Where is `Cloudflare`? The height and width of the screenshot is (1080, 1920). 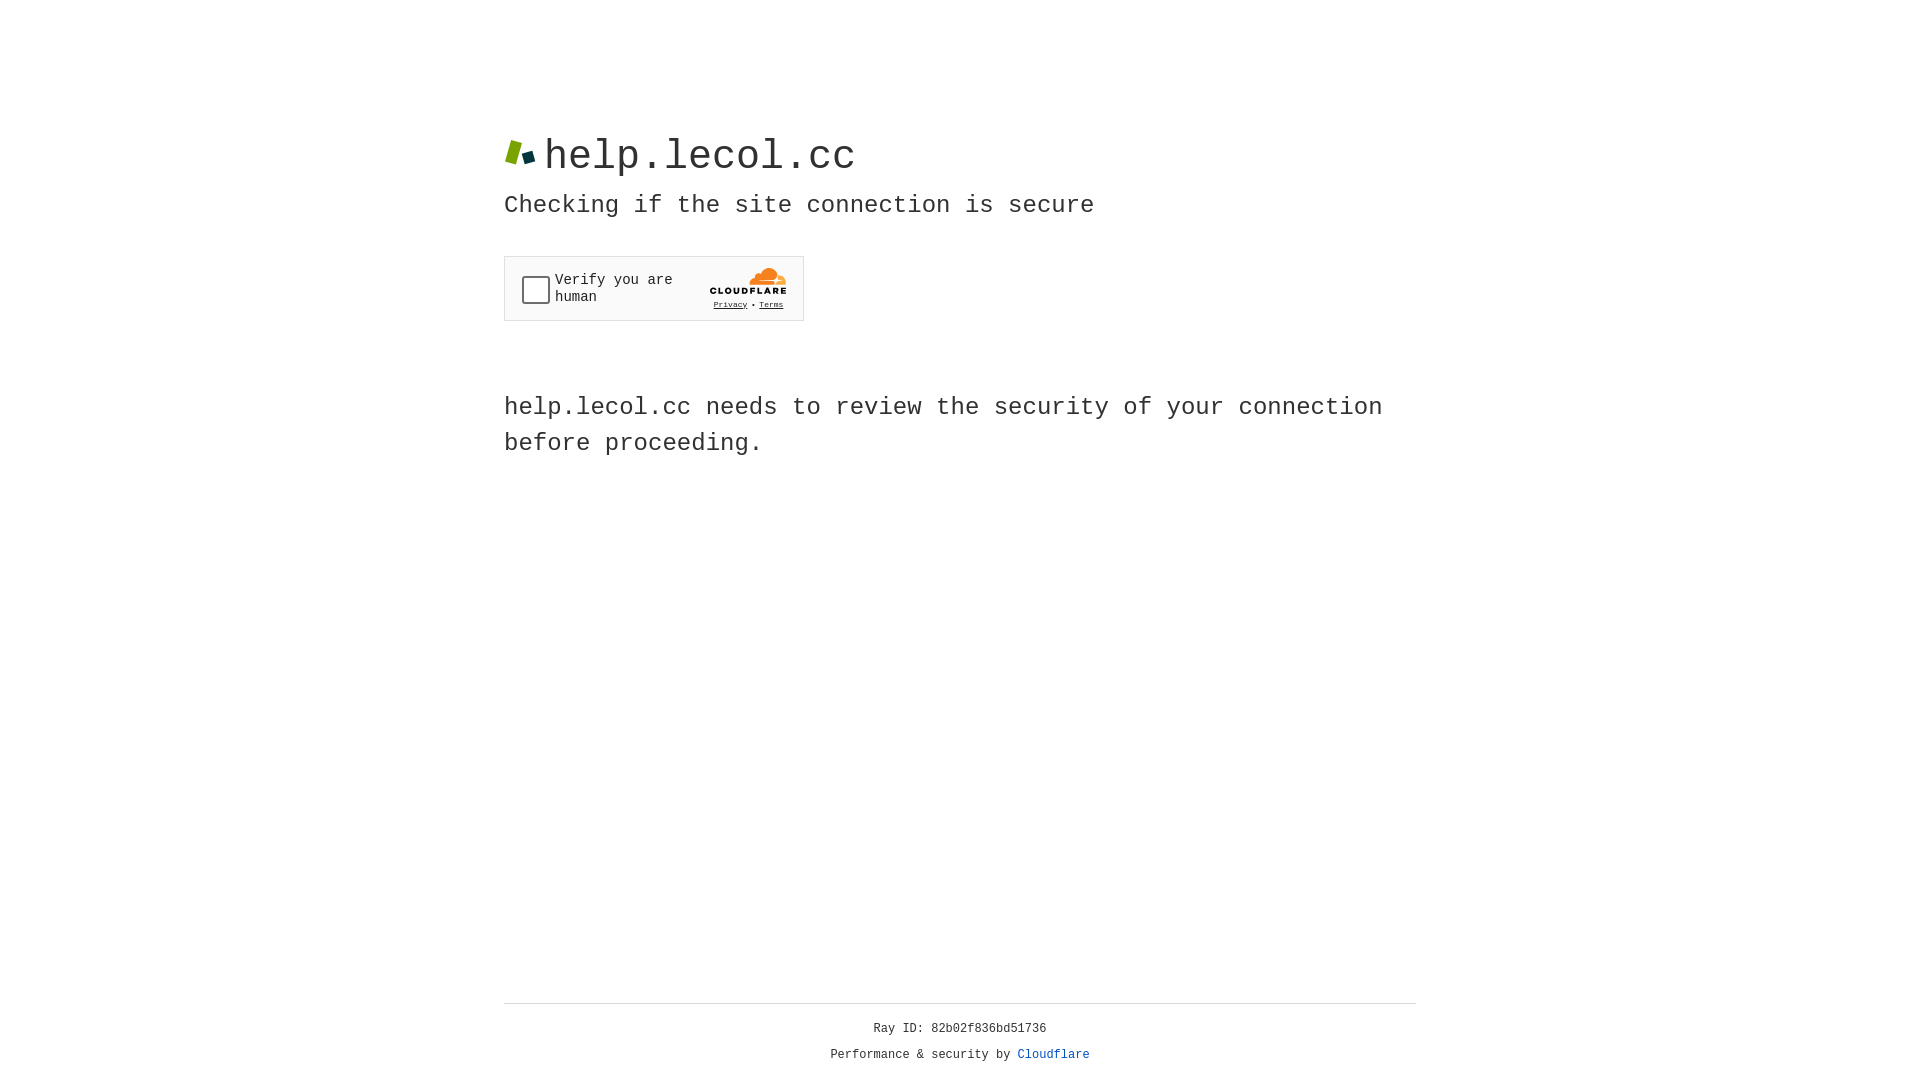
Cloudflare is located at coordinates (1054, 1055).